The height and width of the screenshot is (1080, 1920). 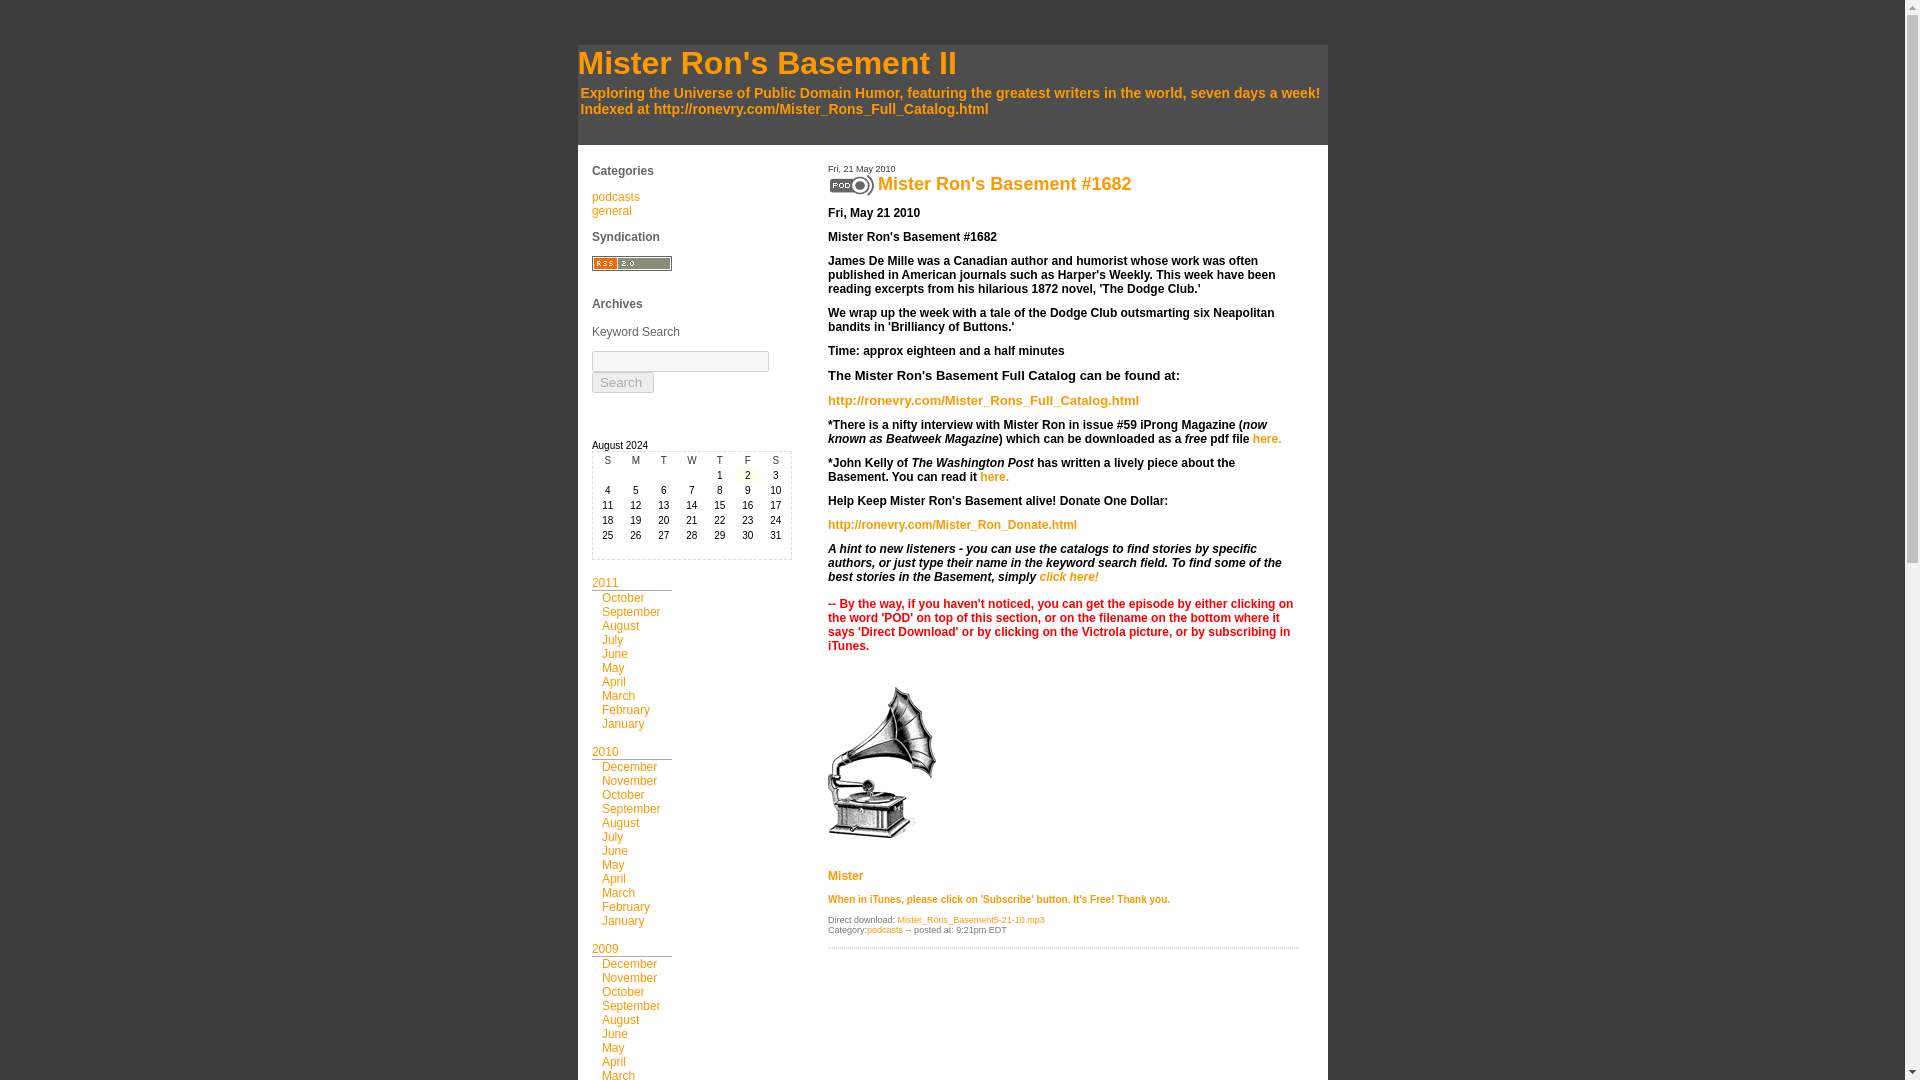 What do you see at coordinates (631, 1006) in the screenshot?
I see `September` at bounding box center [631, 1006].